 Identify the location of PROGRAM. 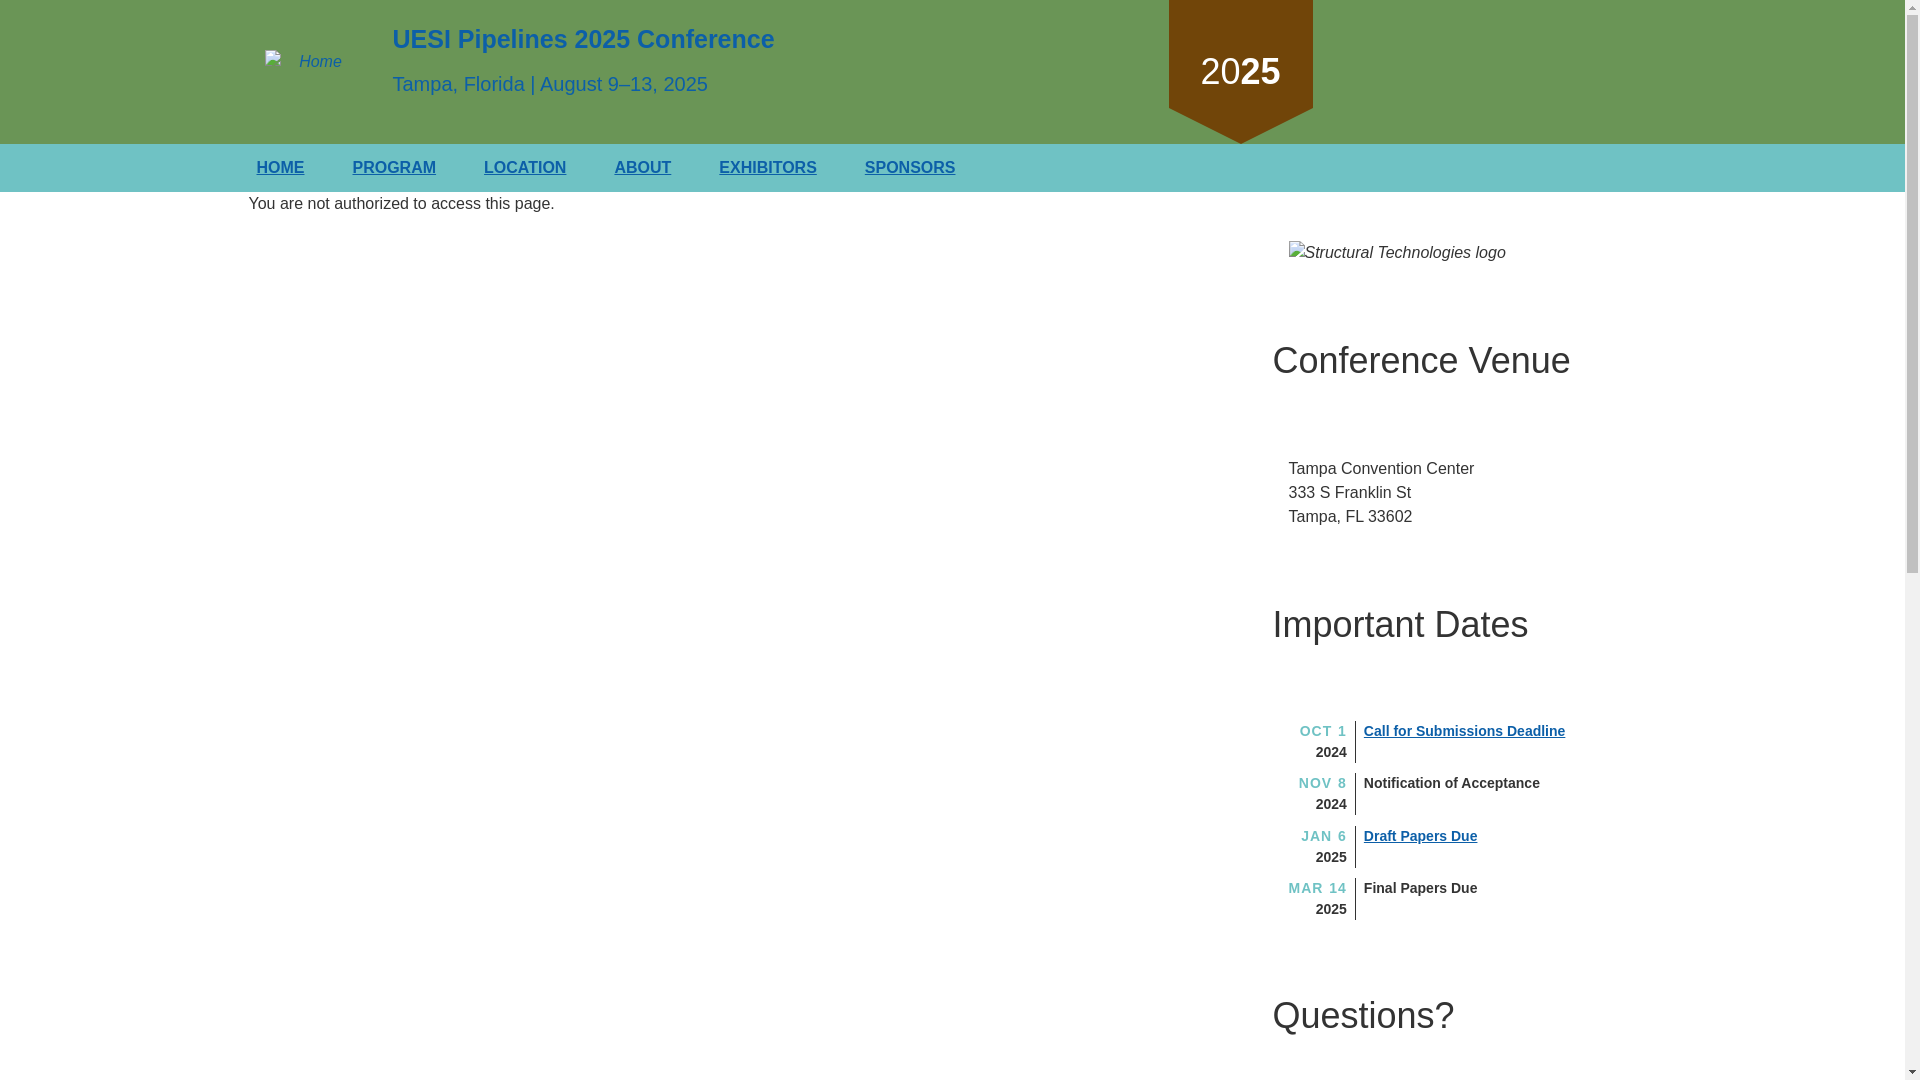
(394, 168).